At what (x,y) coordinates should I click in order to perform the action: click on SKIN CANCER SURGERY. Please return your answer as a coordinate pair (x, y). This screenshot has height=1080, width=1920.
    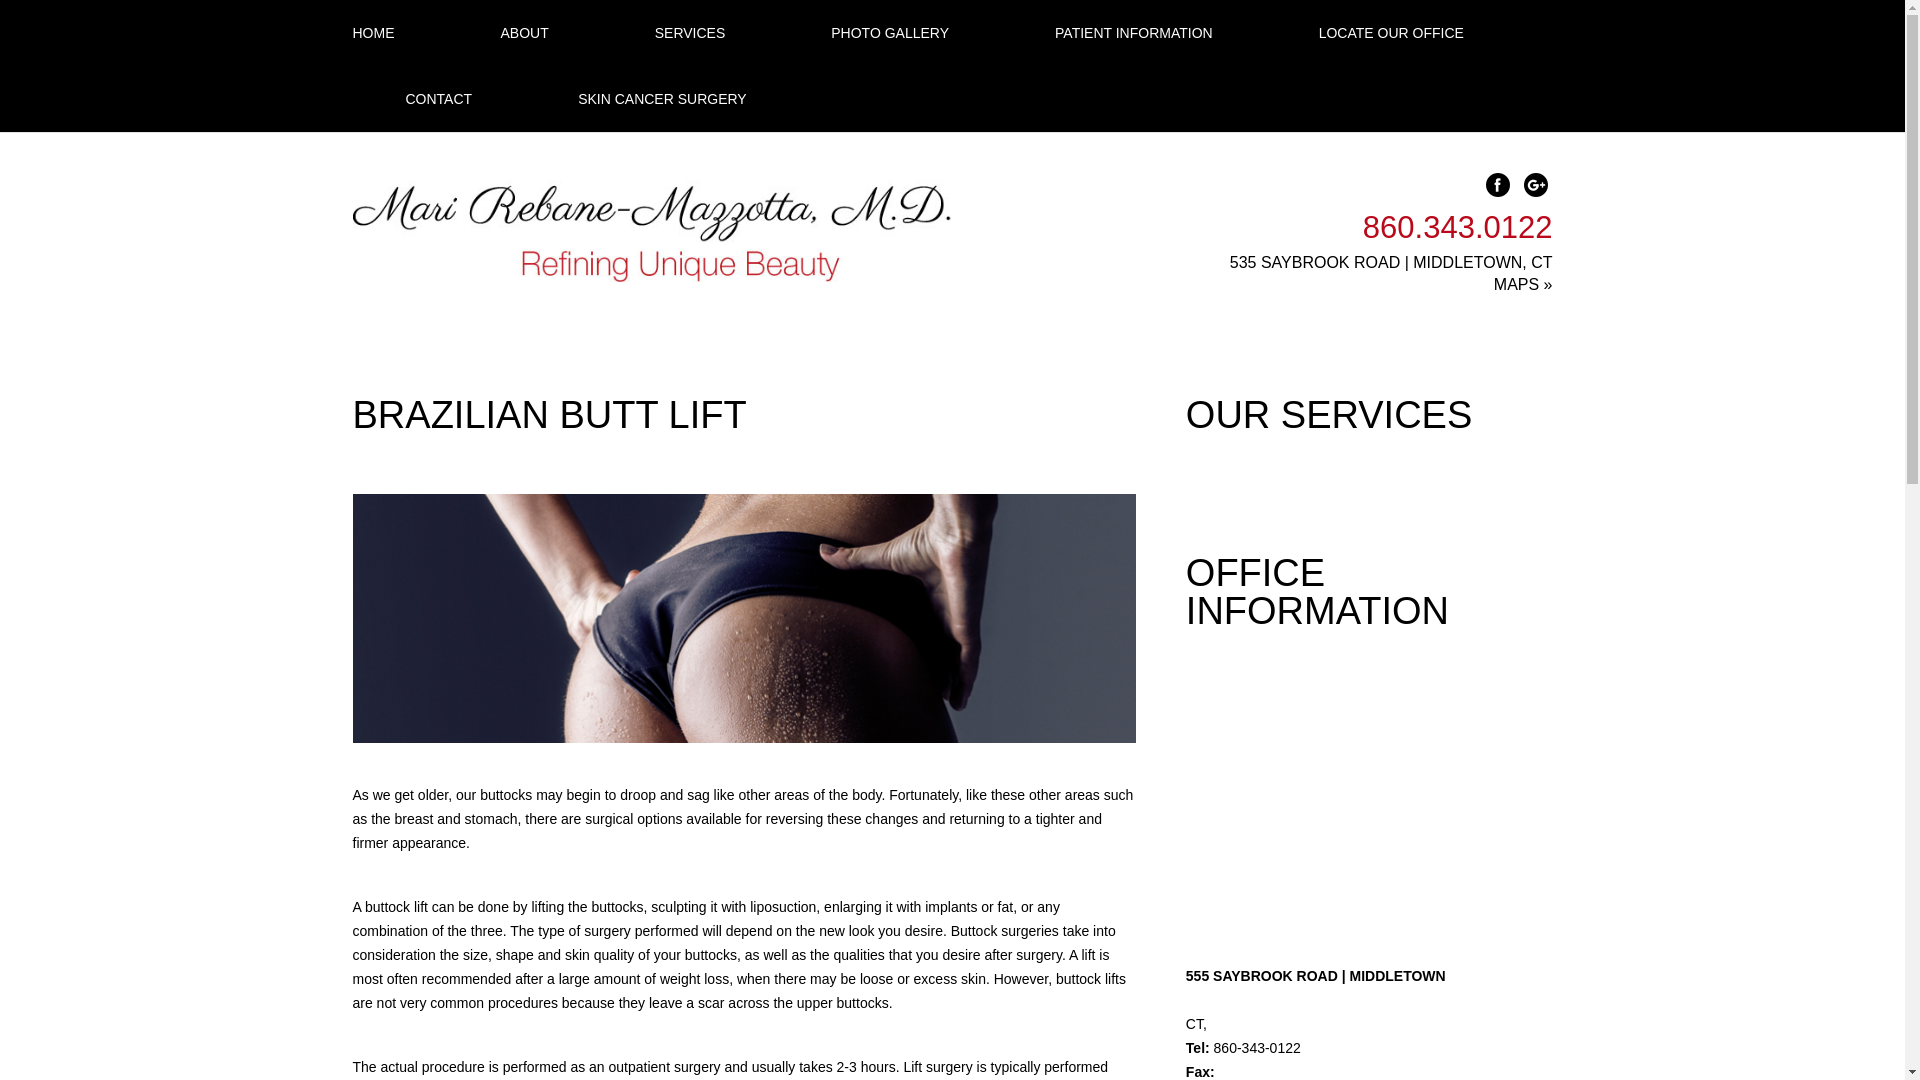
    Looking at the image, I should click on (635, 98).